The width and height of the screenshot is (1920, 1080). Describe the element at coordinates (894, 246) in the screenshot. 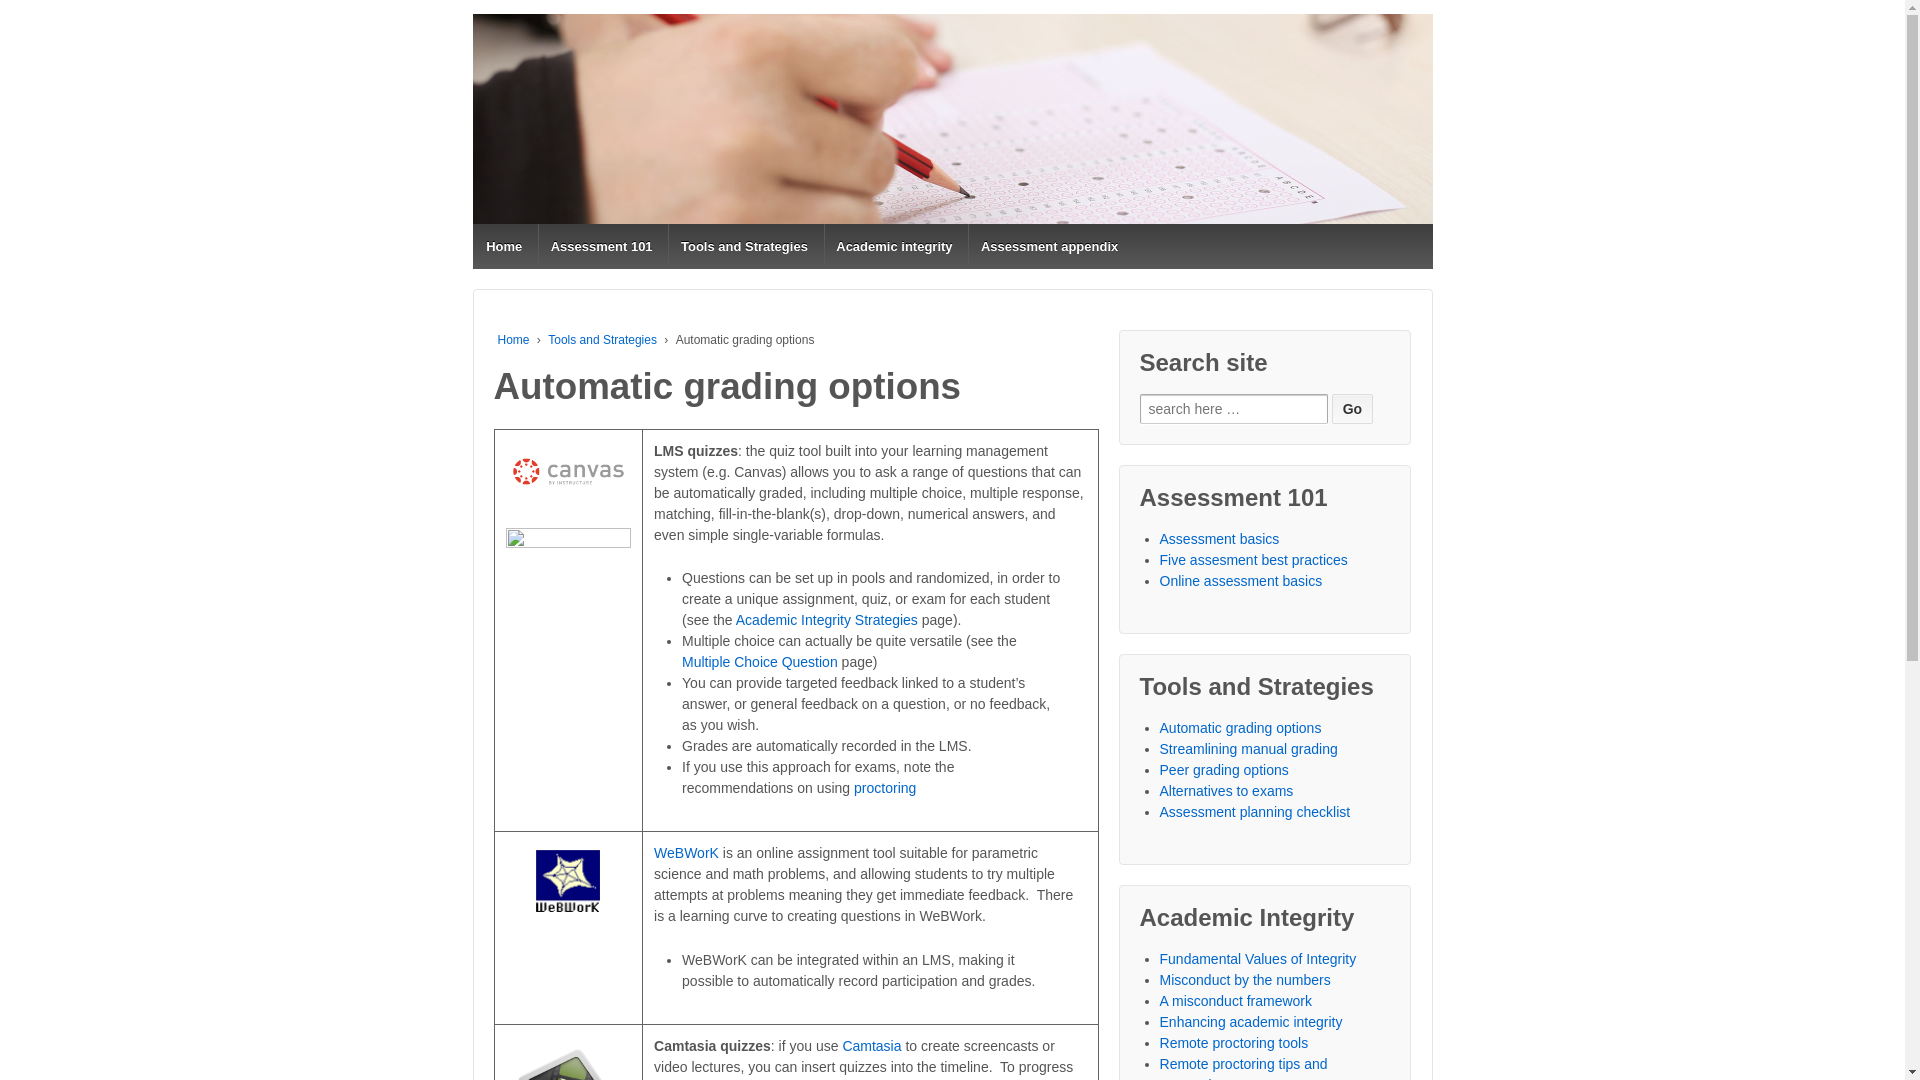

I see `Academic integrity` at that location.